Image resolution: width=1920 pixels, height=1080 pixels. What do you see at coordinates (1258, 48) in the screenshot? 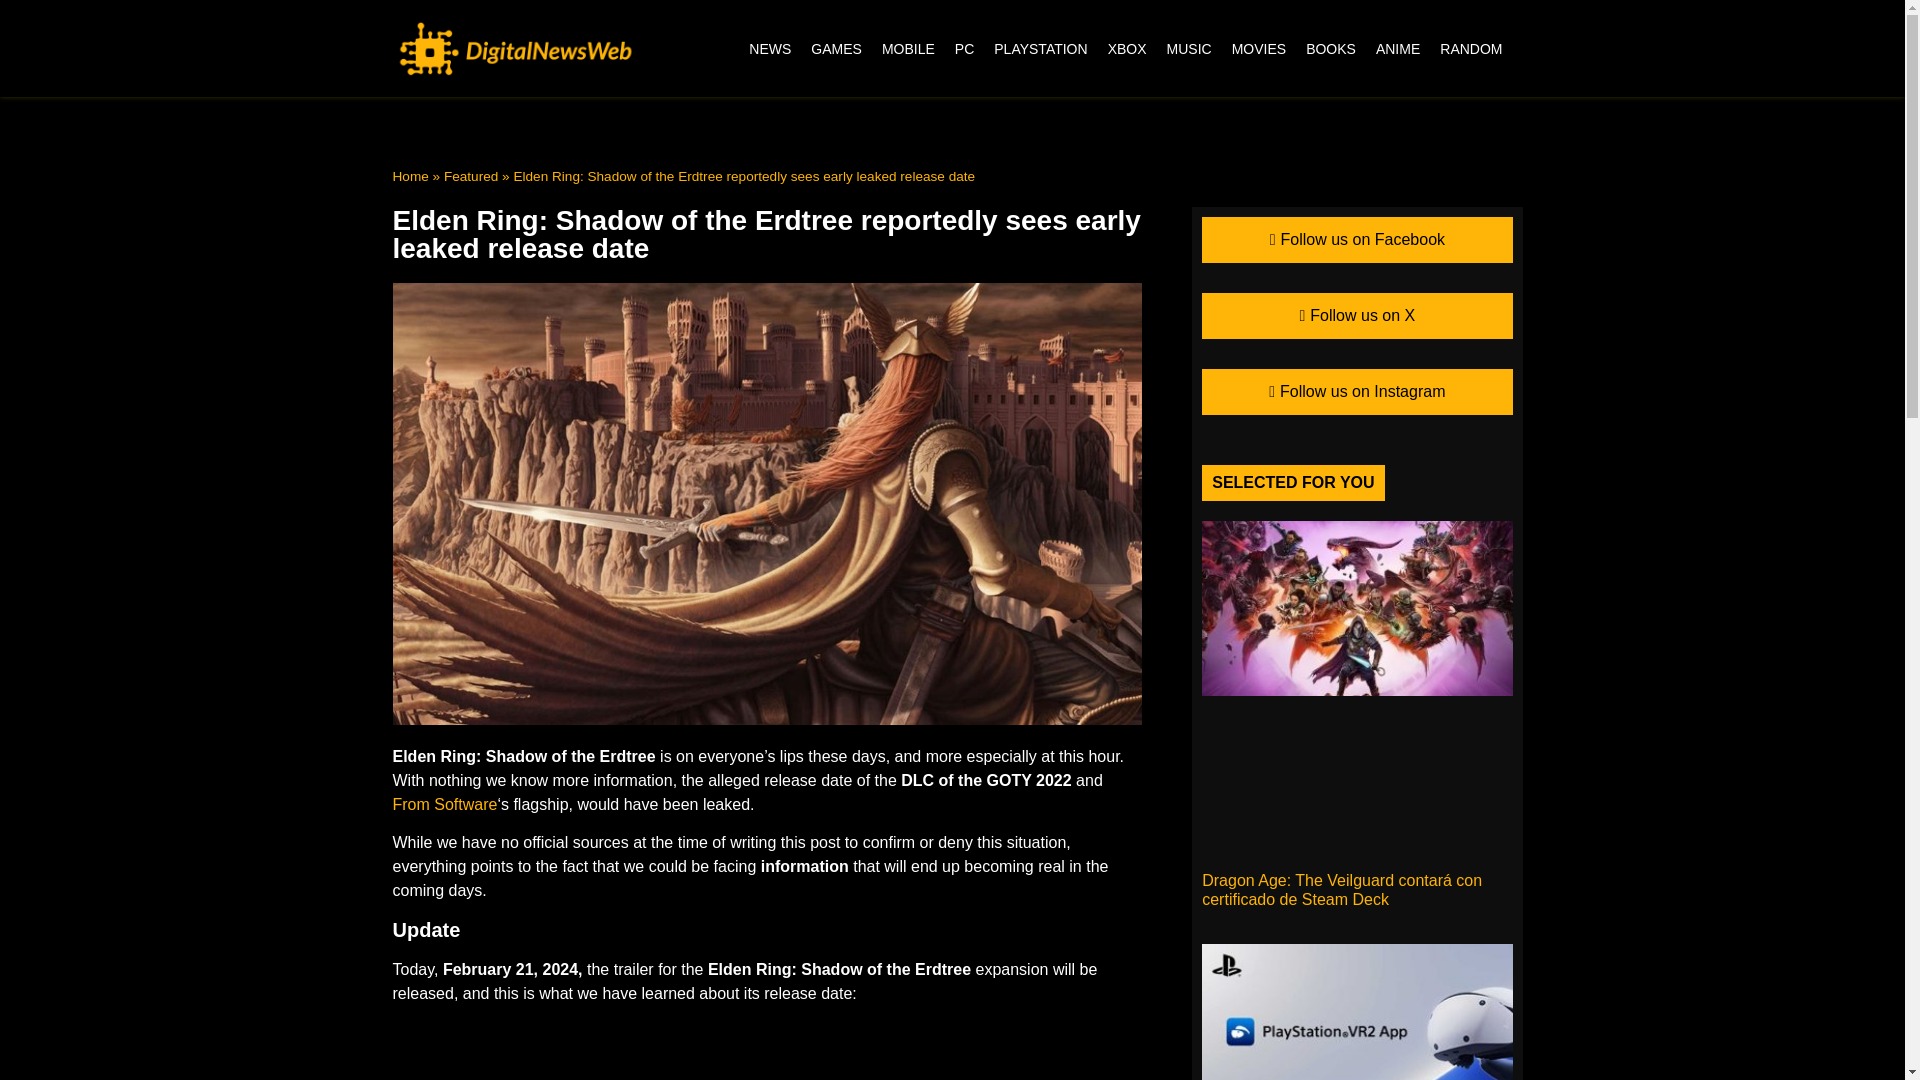
I see `MOVIES` at bounding box center [1258, 48].